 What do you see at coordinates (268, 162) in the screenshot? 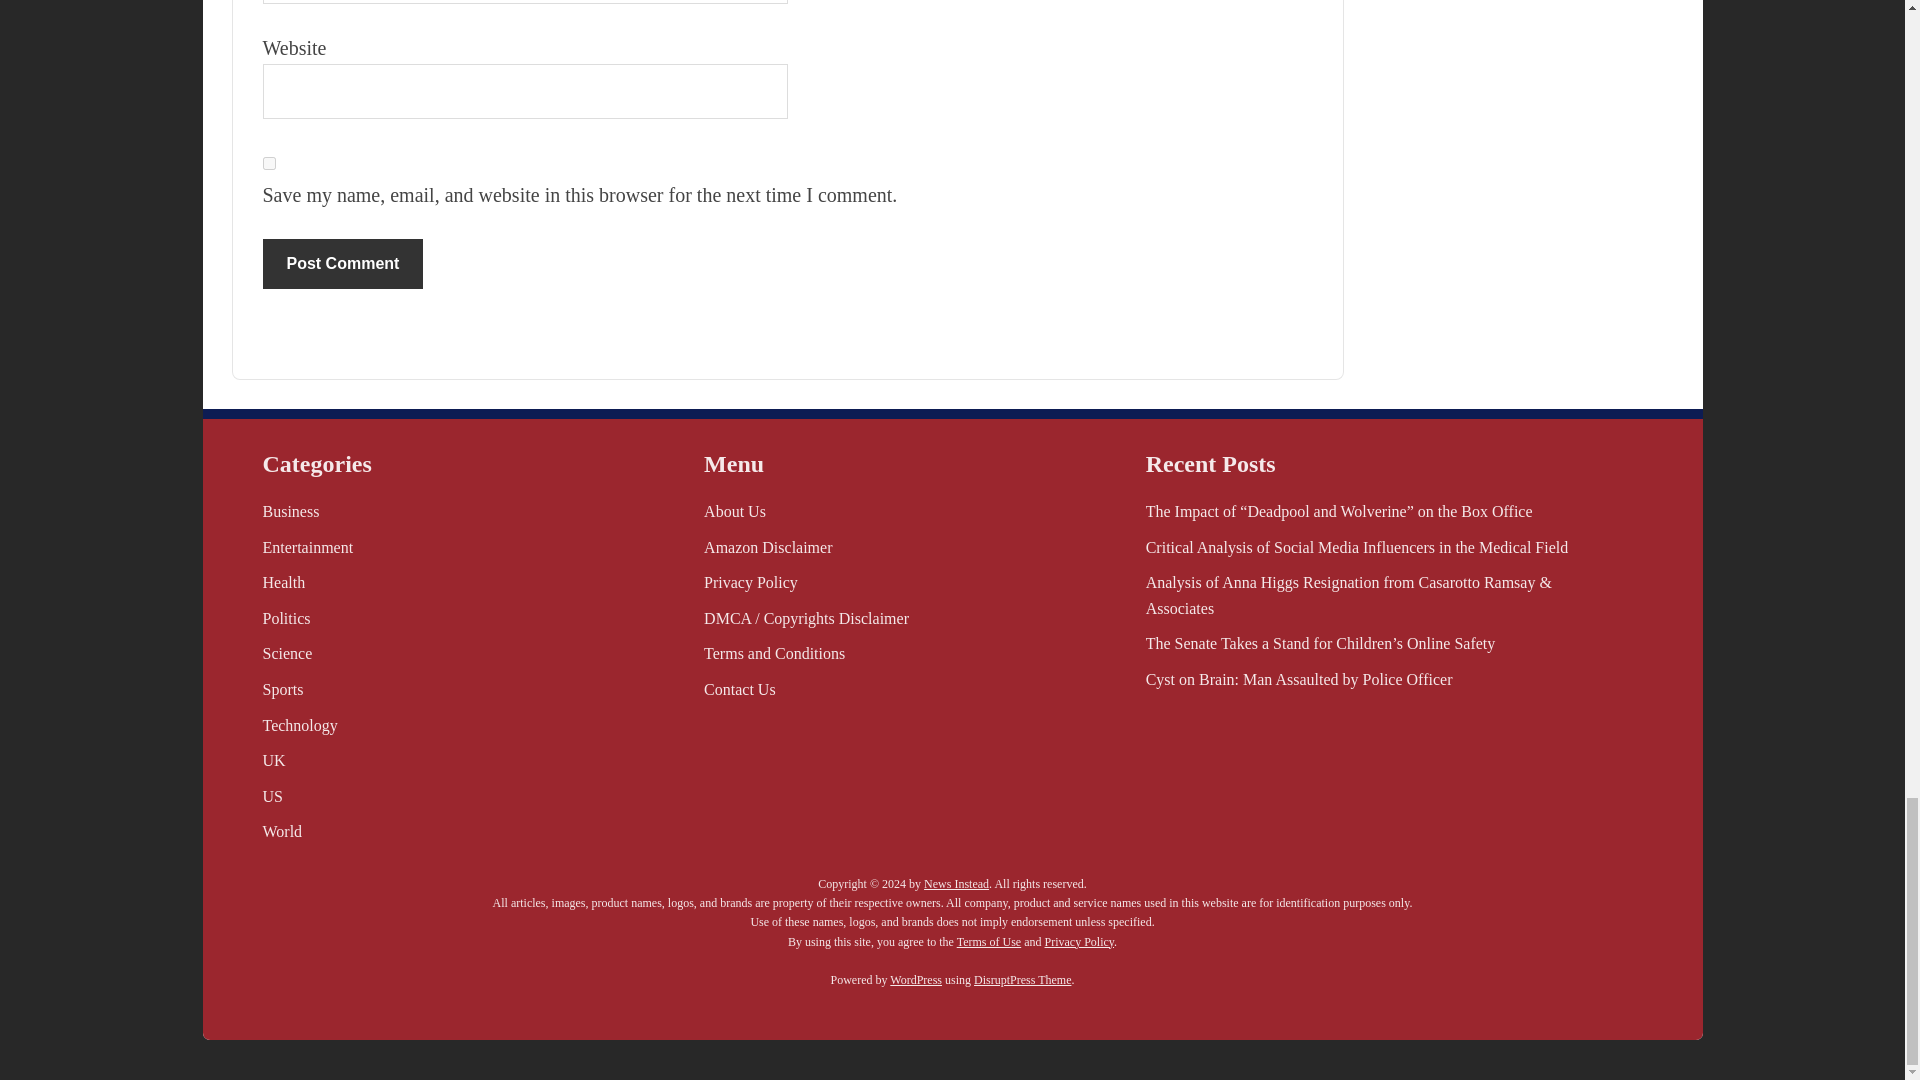
I see `yes` at bounding box center [268, 162].